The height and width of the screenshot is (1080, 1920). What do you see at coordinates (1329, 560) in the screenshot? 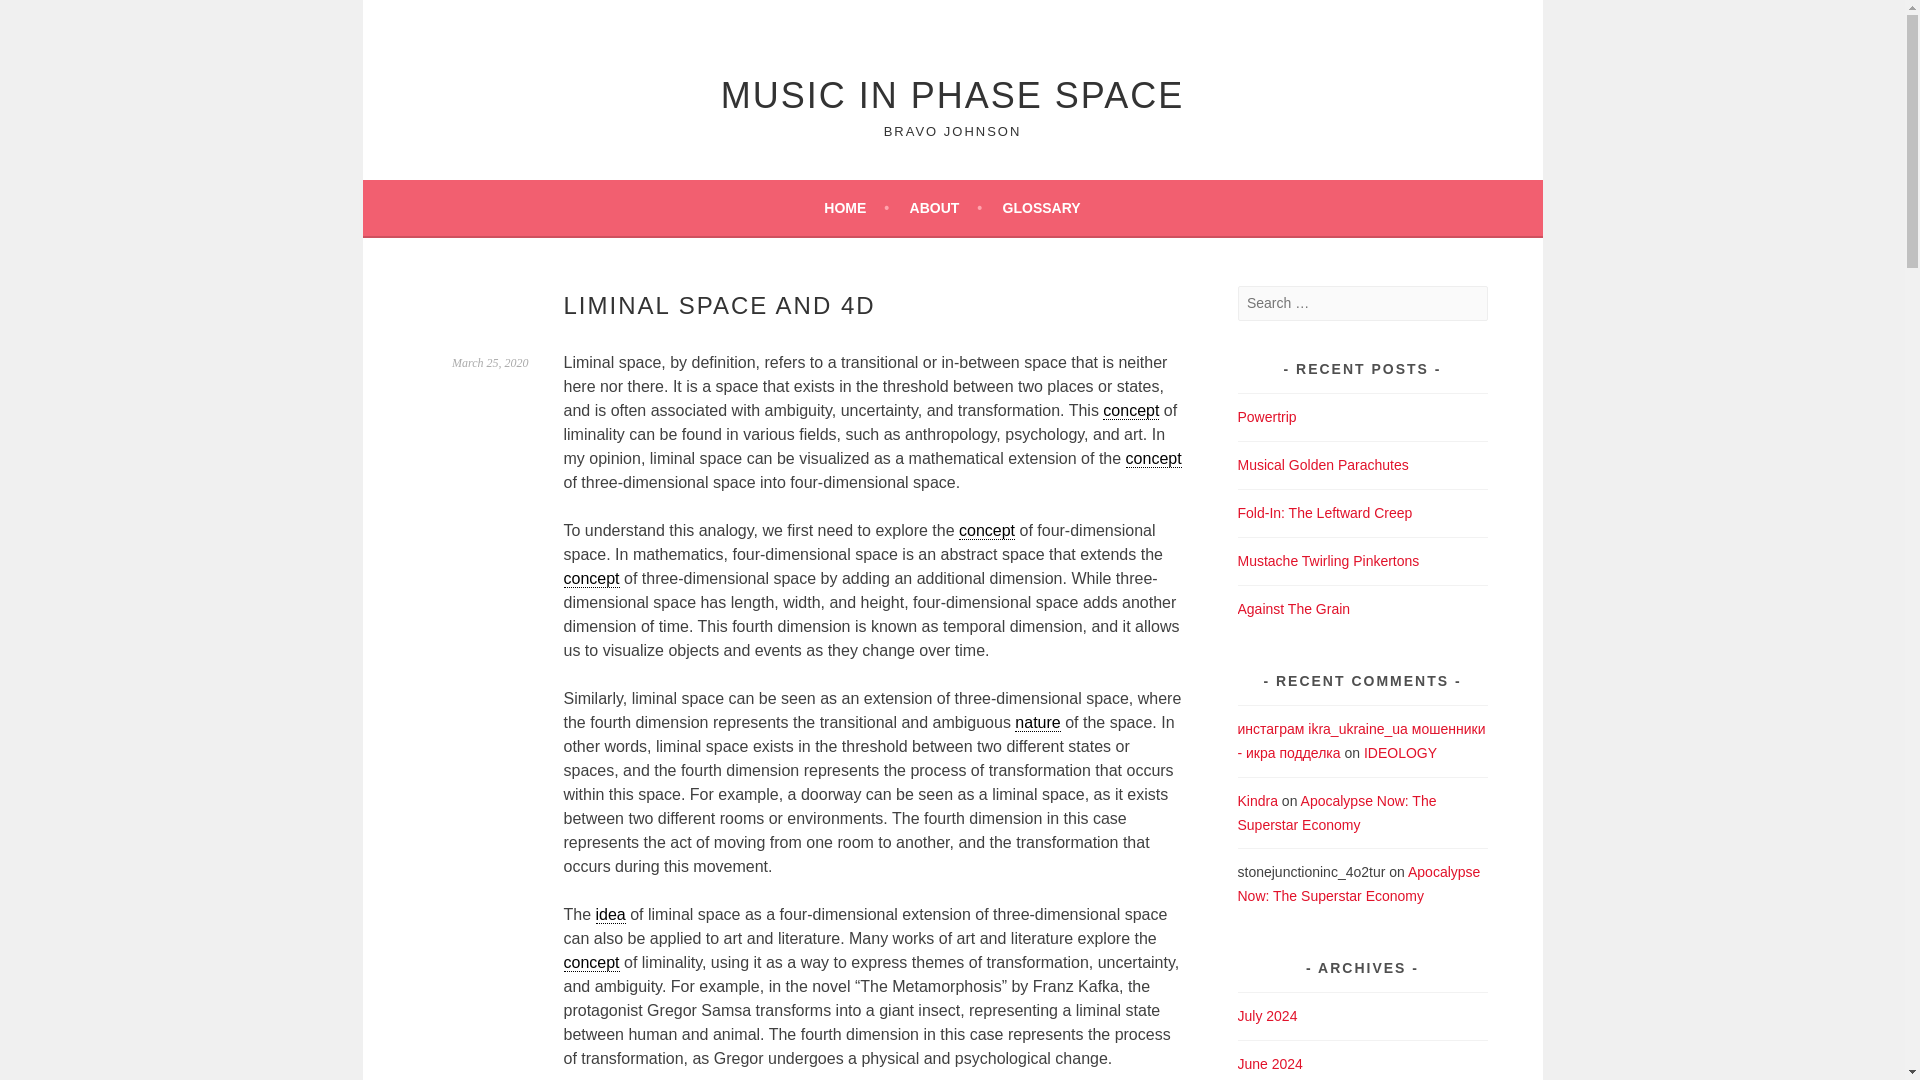
I see `Mustache Twirling Pinkertons` at bounding box center [1329, 560].